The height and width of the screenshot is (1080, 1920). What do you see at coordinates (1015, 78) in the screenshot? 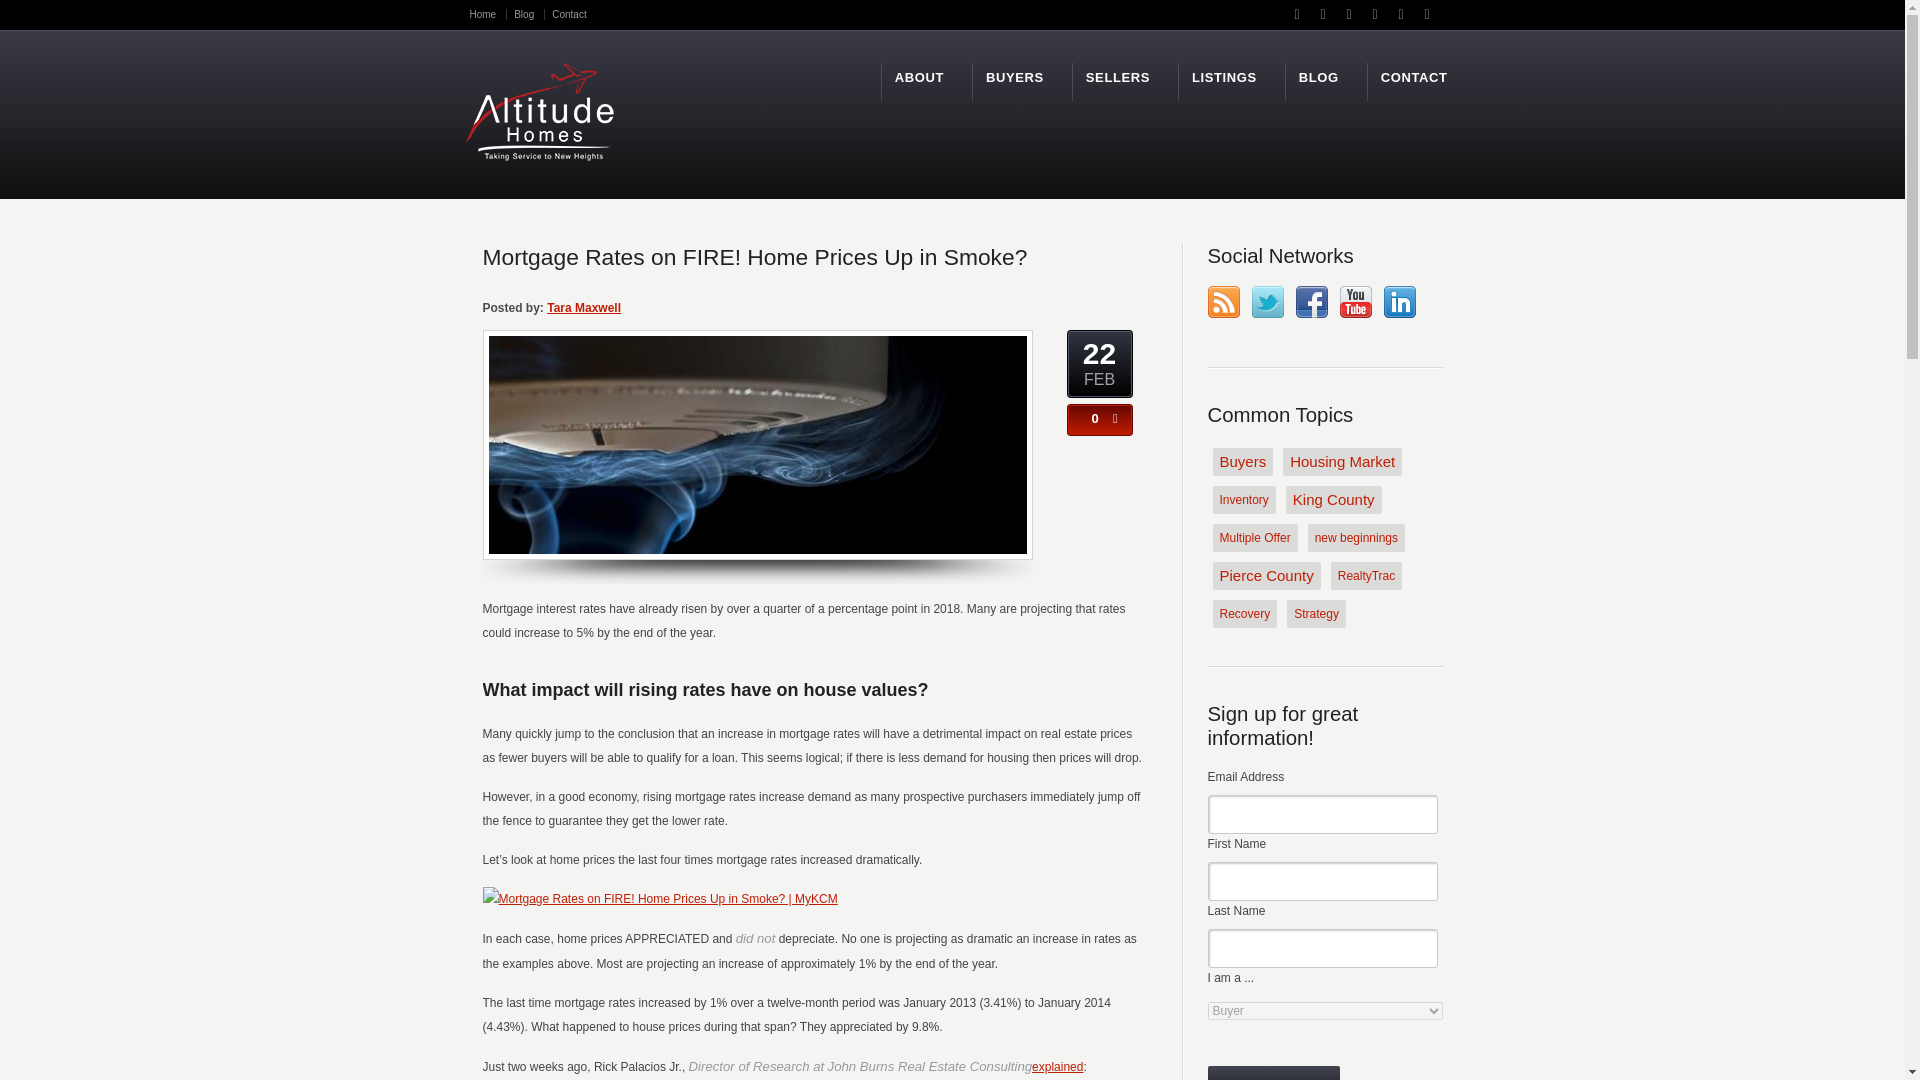
I see `BUYERS` at bounding box center [1015, 78].